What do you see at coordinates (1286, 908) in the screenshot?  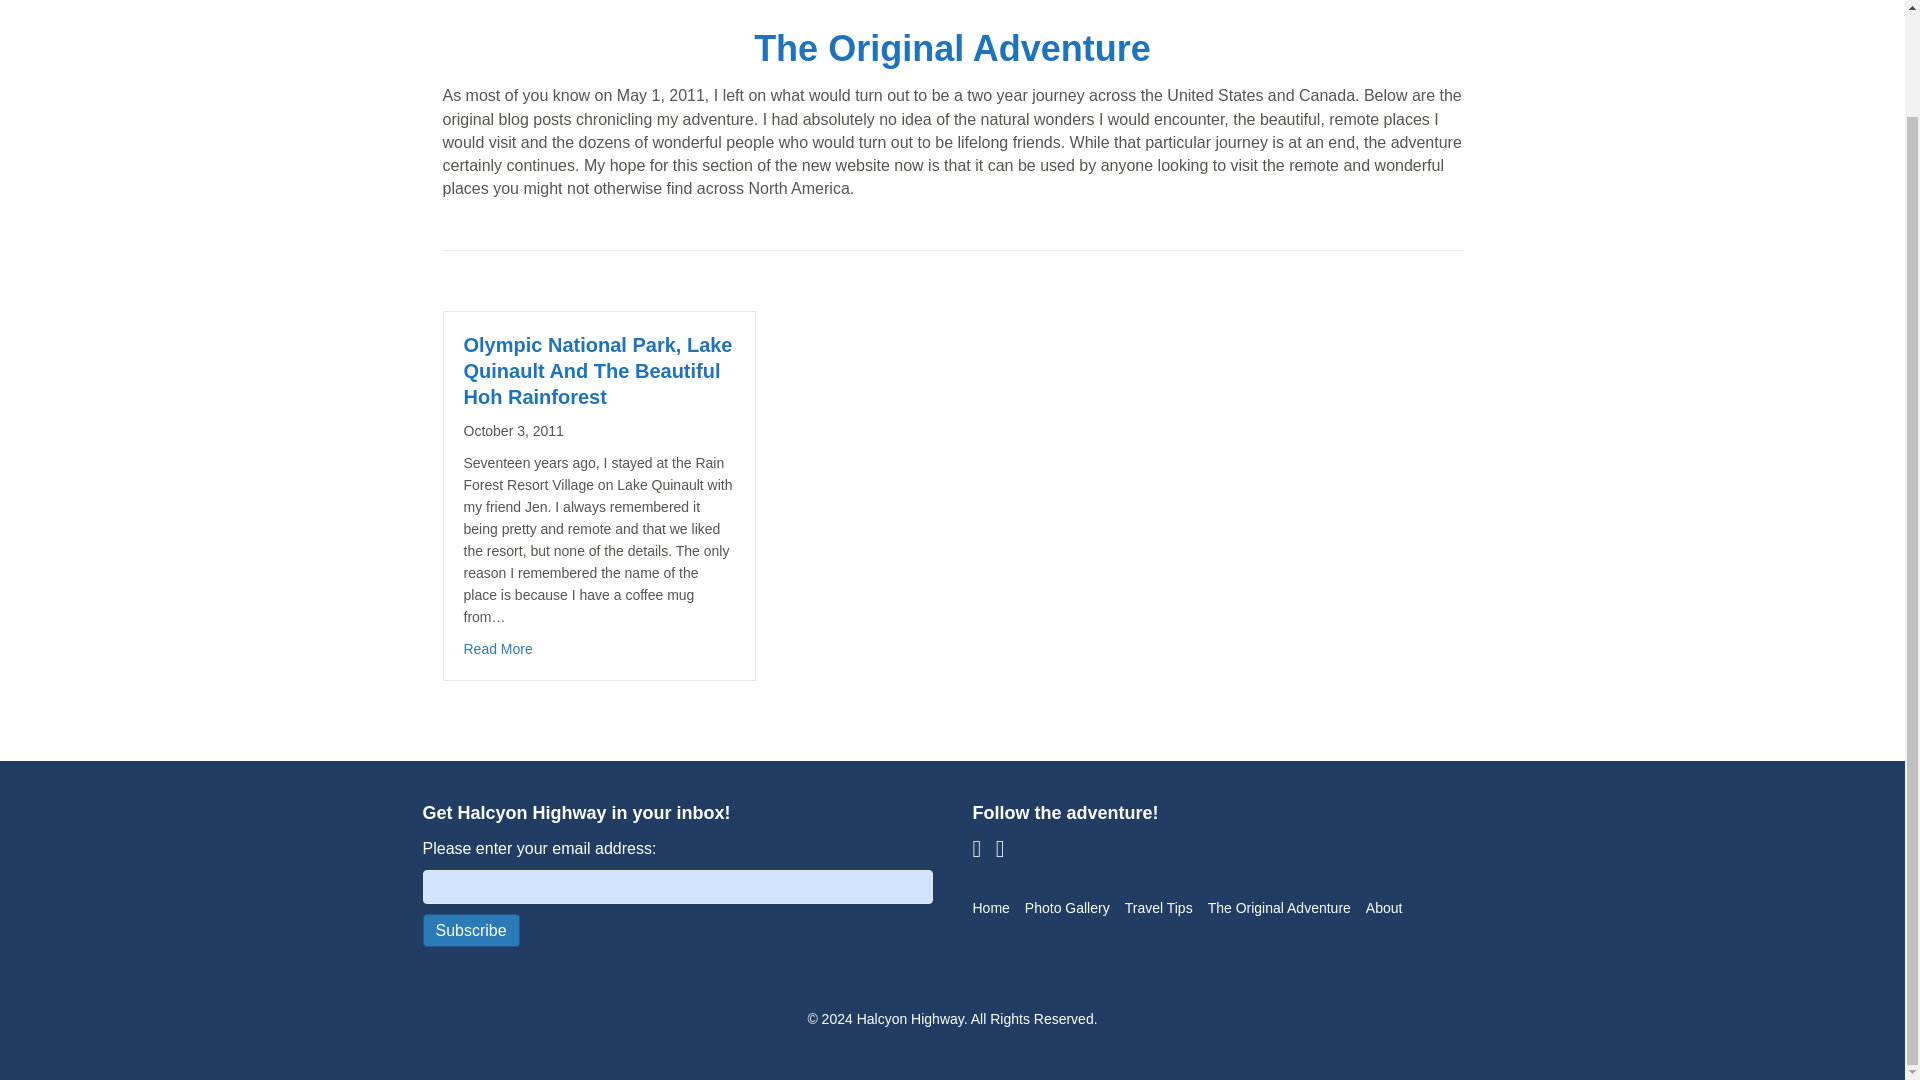 I see `The Original Adventure` at bounding box center [1286, 908].